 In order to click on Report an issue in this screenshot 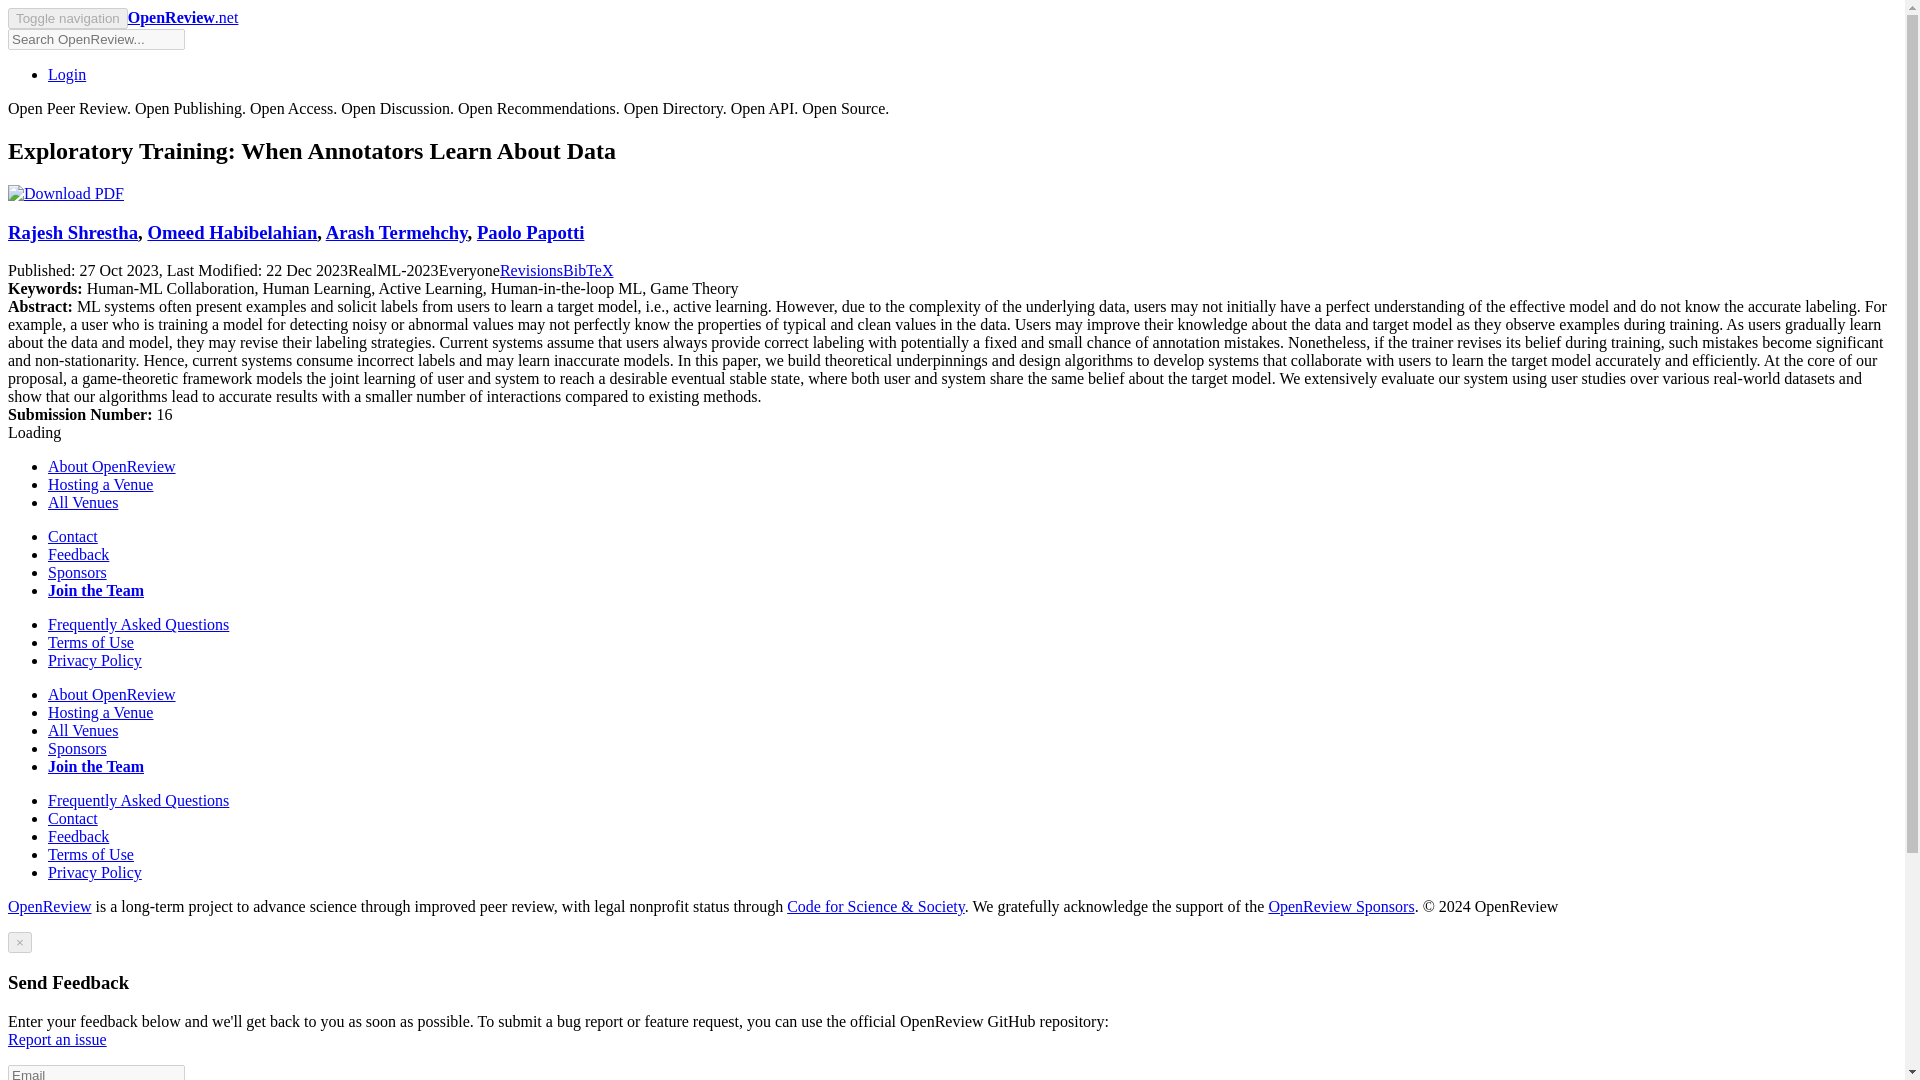, I will do `click(57, 1039)`.